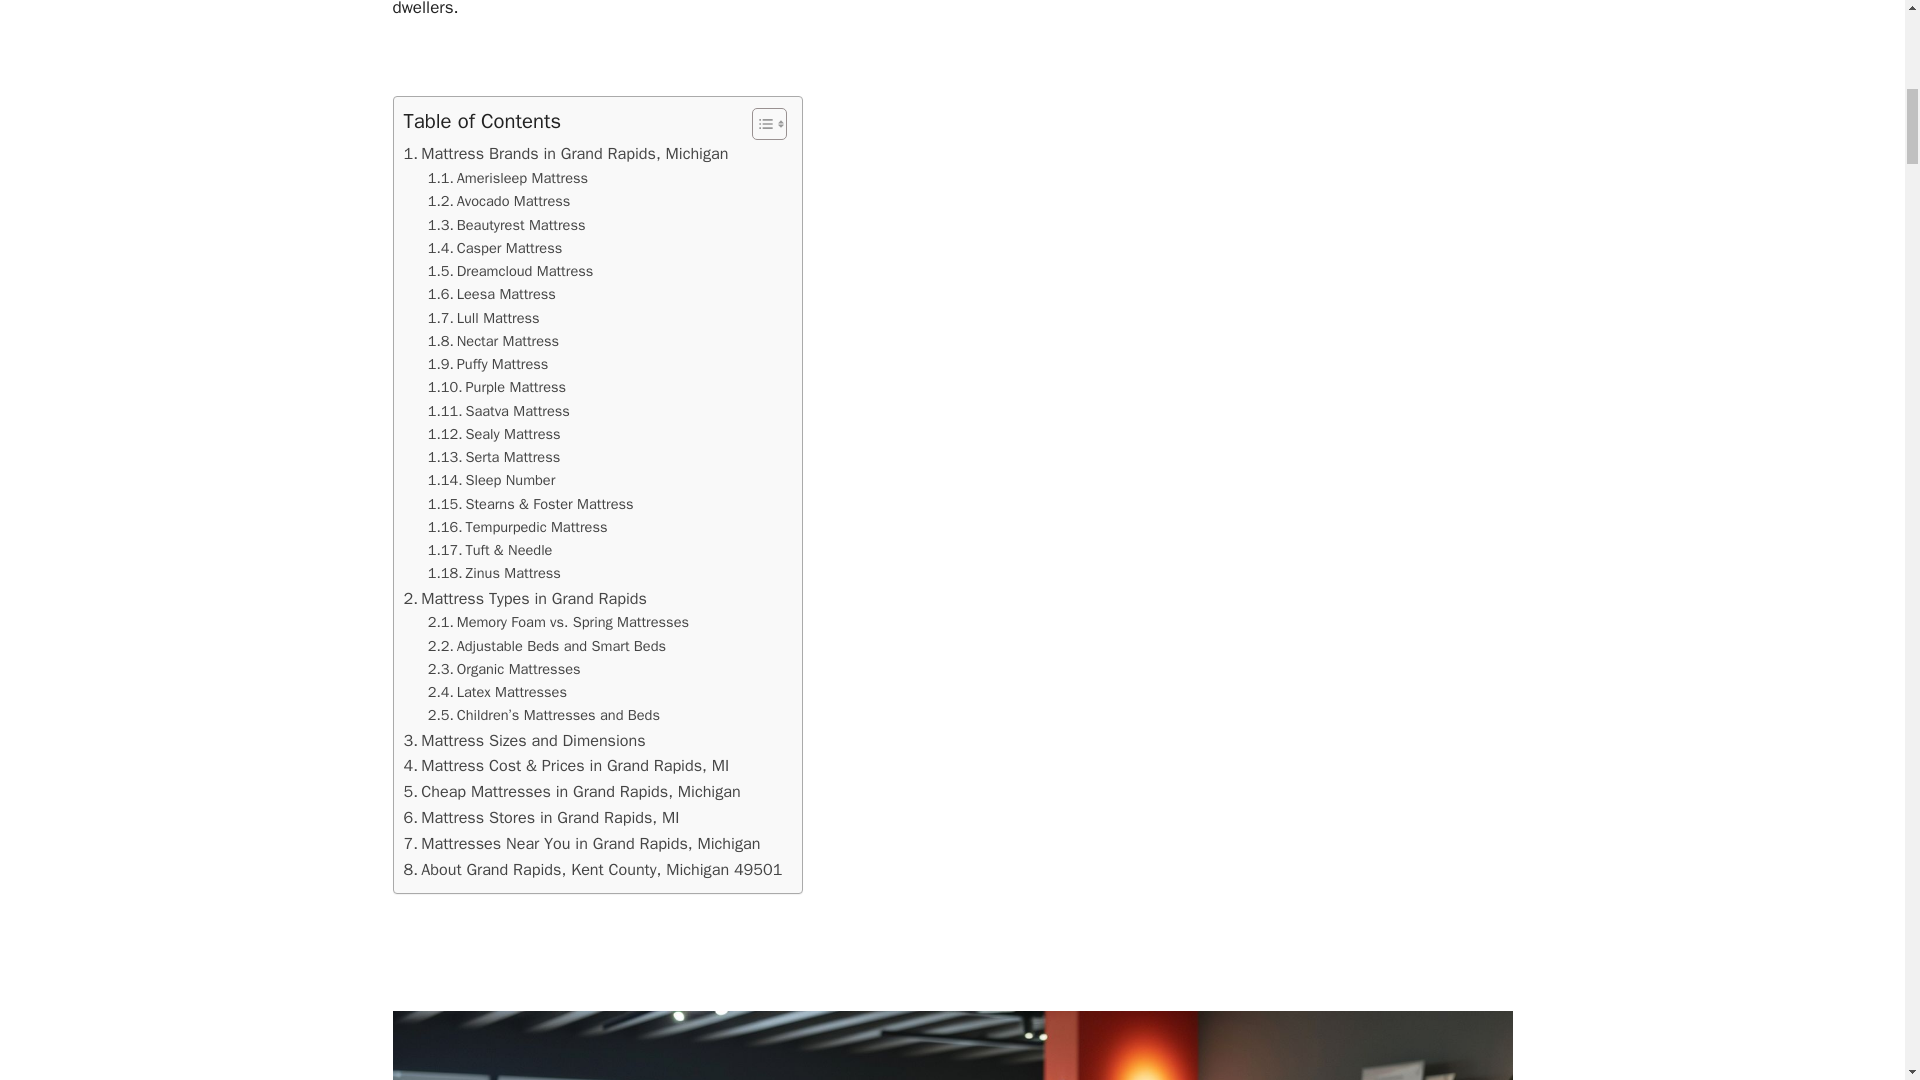 The height and width of the screenshot is (1080, 1920). What do you see at coordinates (497, 386) in the screenshot?
I see `Purple Mattress` at bounding box center [497, 386].